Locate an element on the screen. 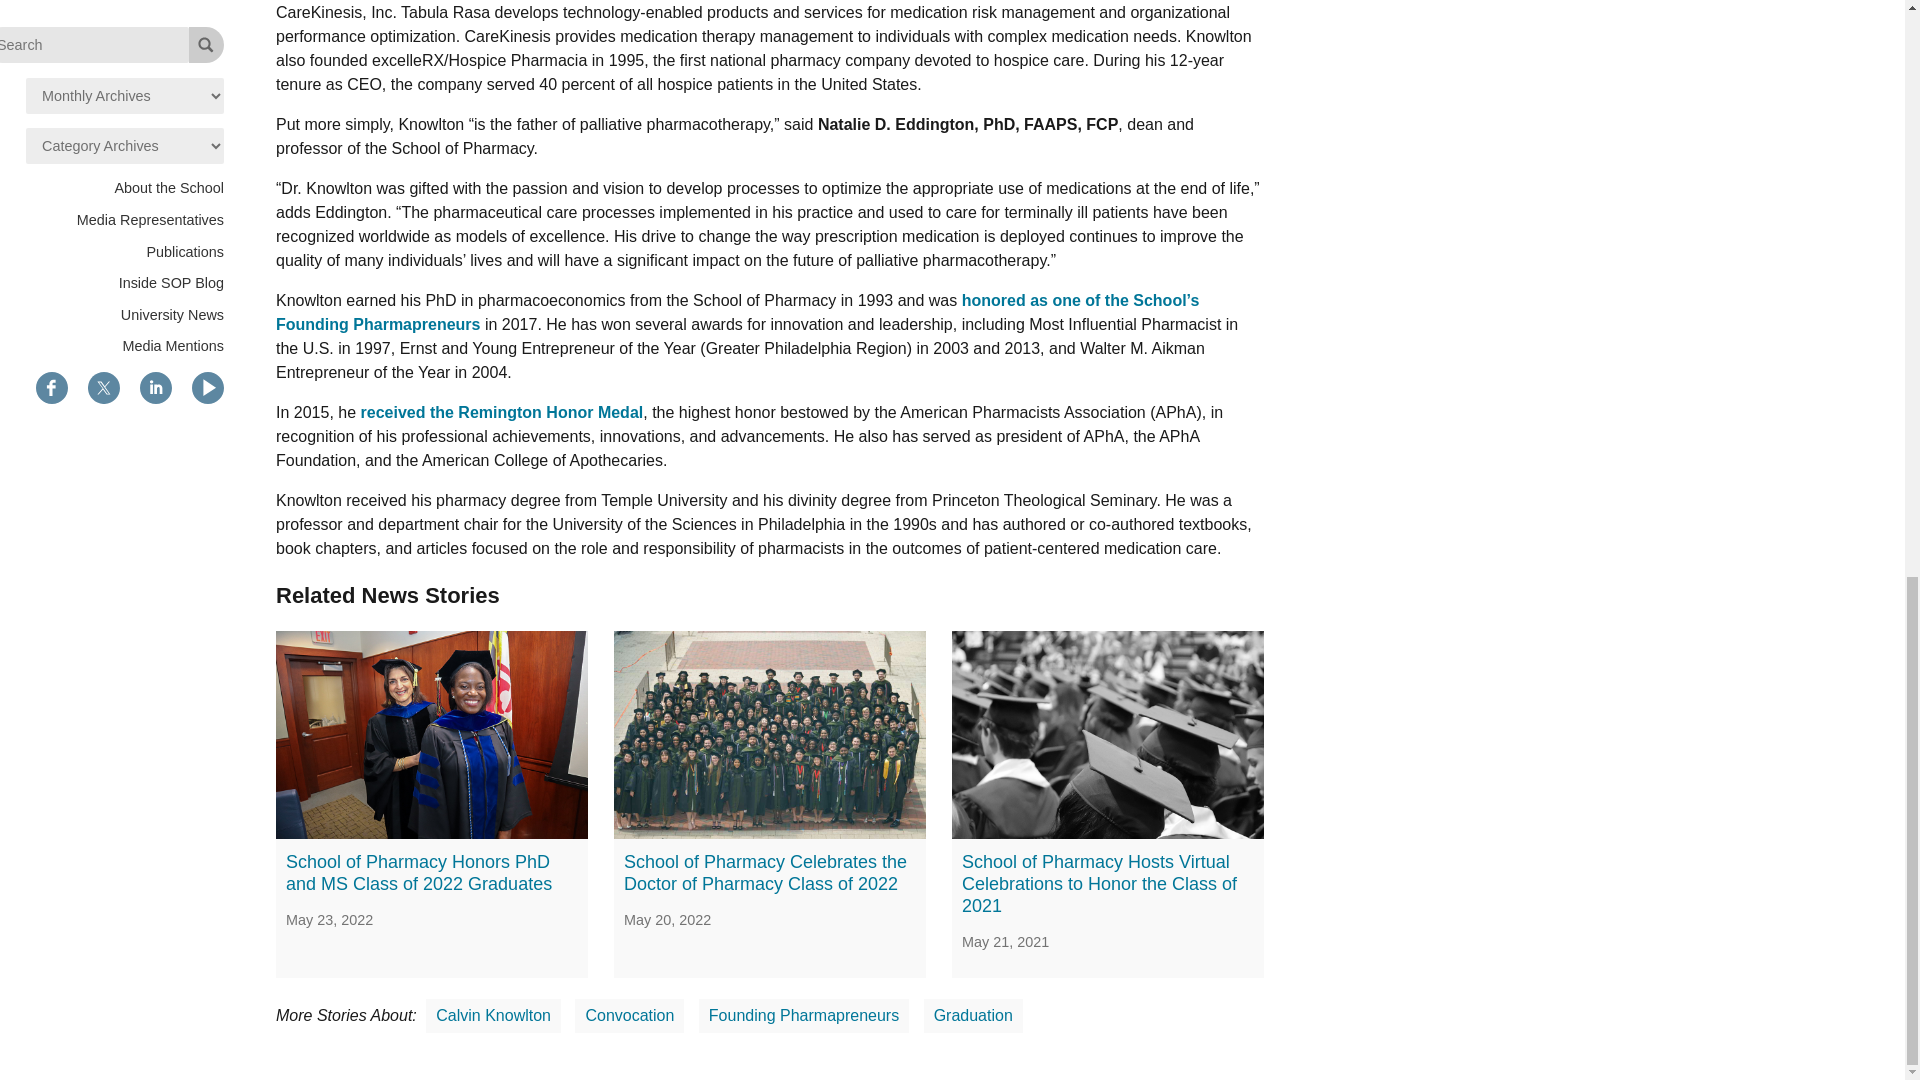 This screenshot has height=1080, width=1920. Convocation is located at coordinates (628, 1016).